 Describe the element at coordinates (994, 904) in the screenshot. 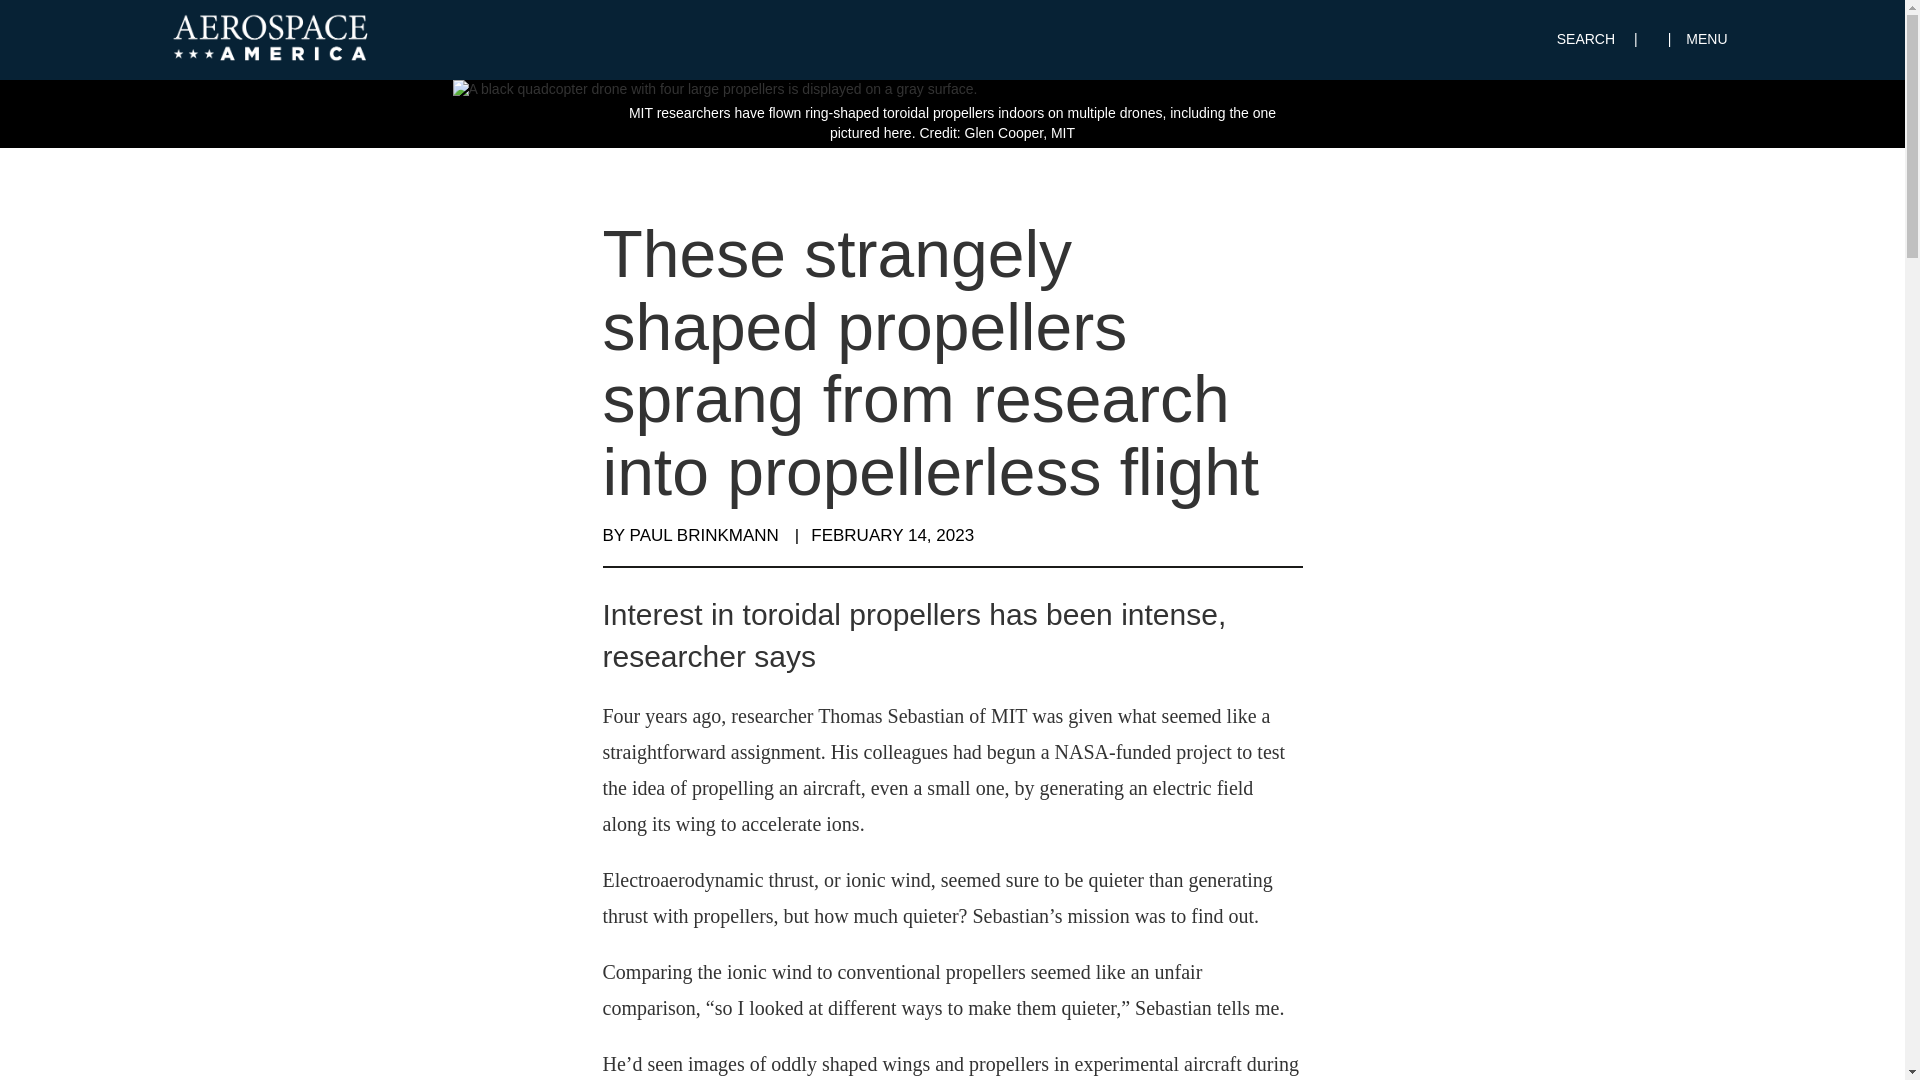

I see `AIAA Industry Guide` at that location.